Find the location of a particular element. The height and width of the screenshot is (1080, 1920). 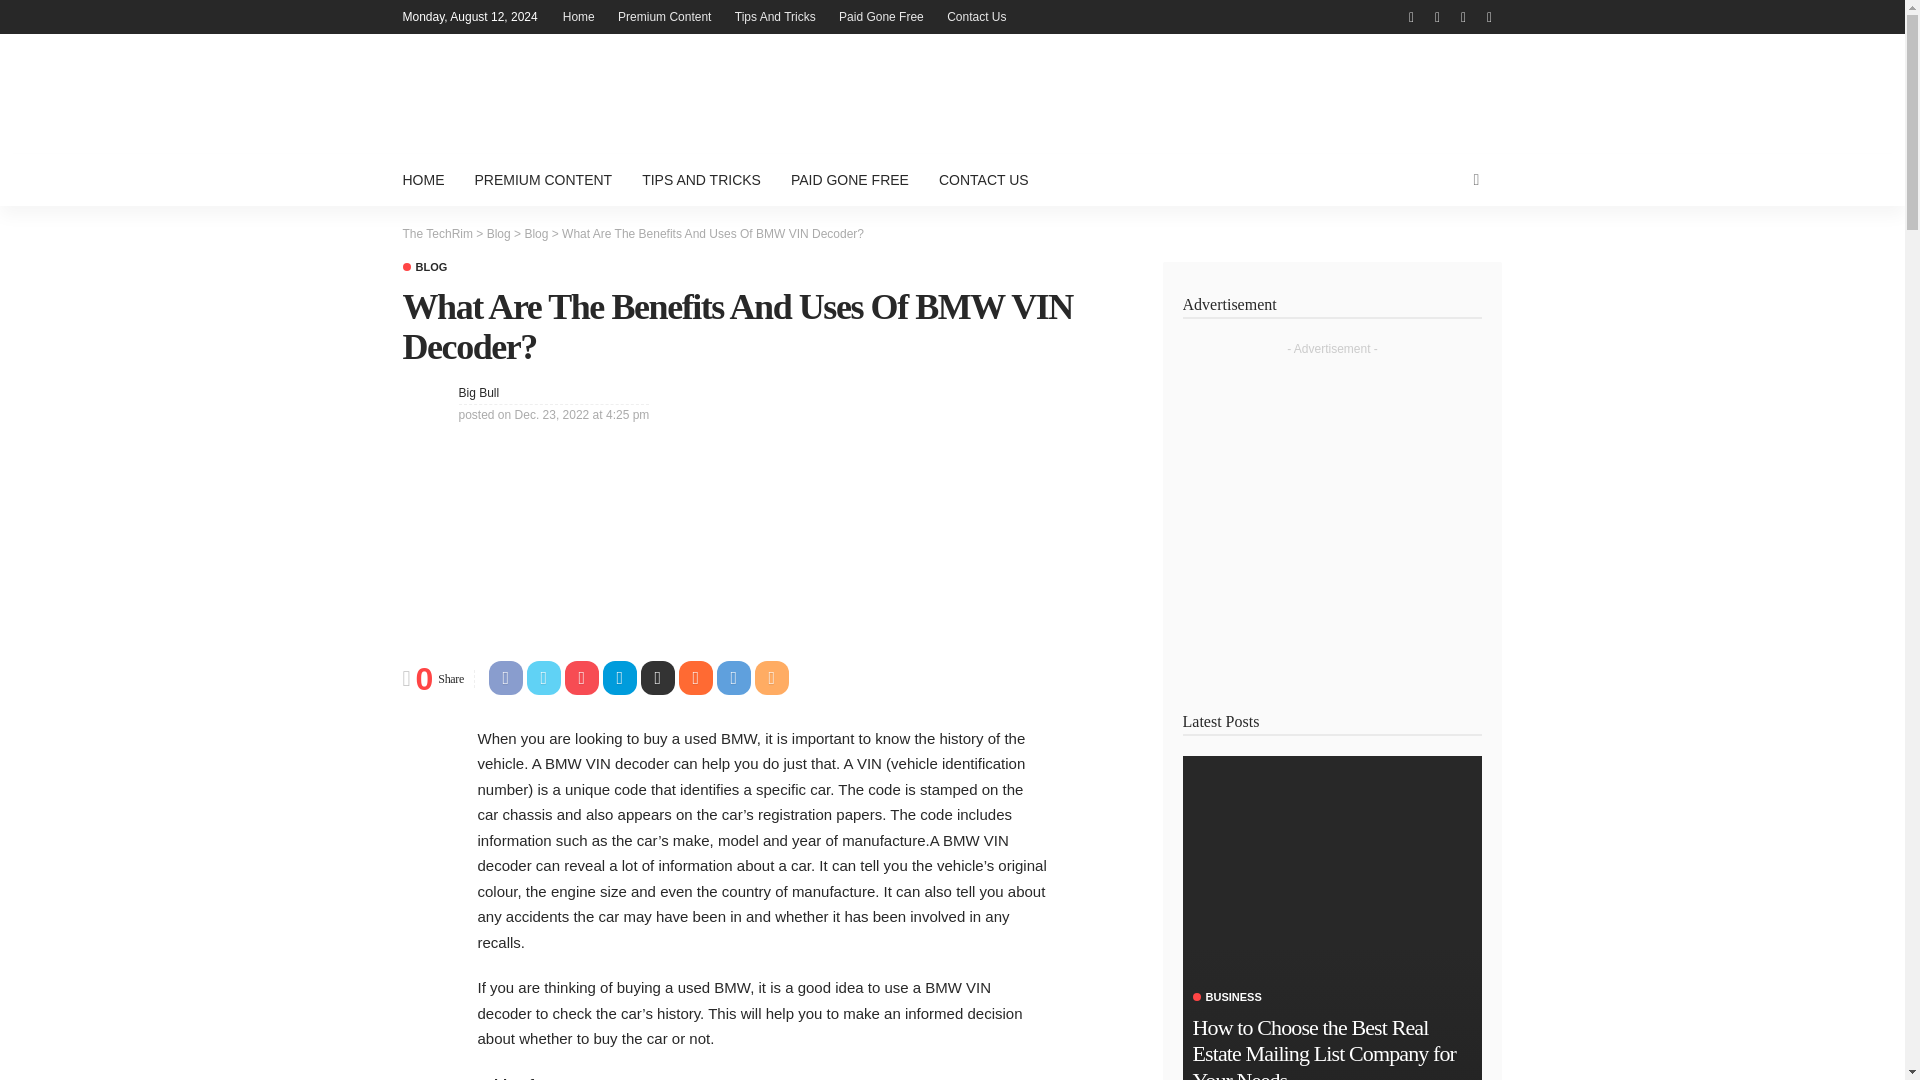

HOME is located at coordinates (430, 180).